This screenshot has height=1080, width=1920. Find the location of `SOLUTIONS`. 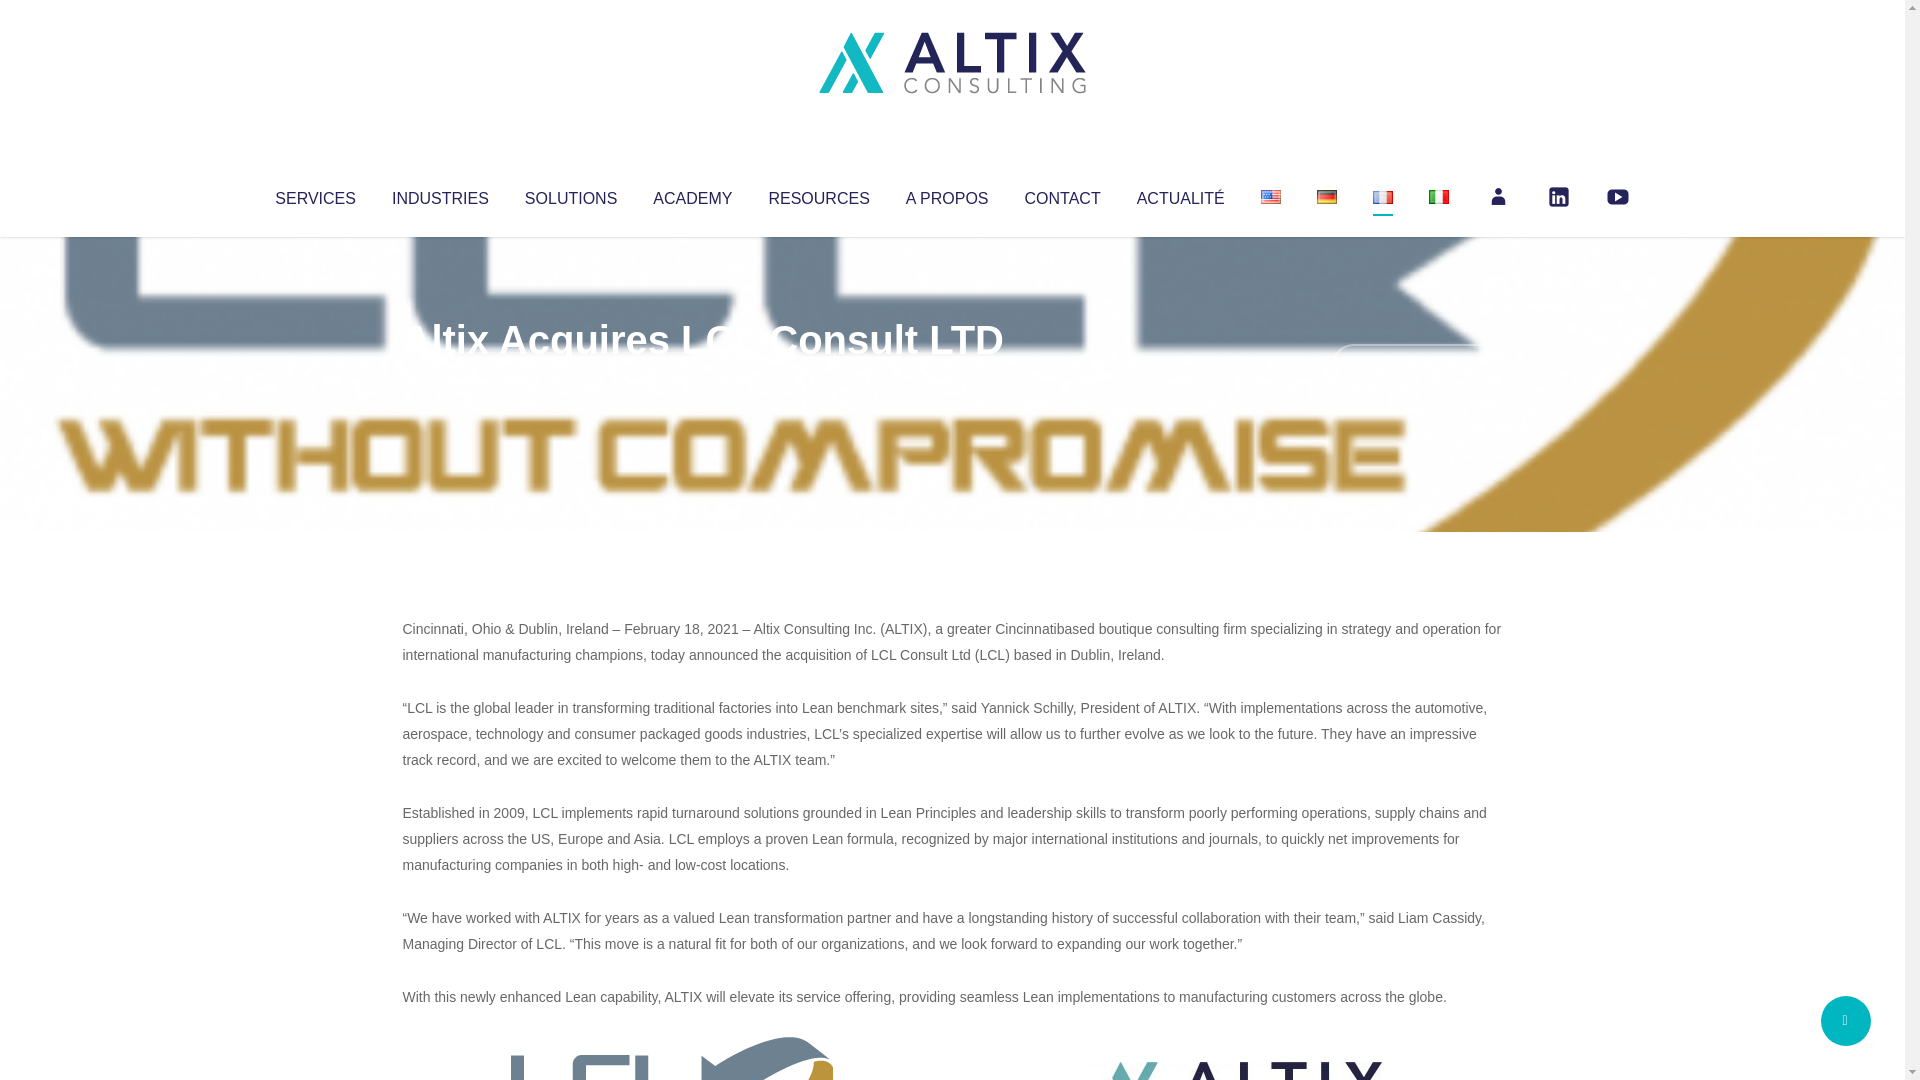

SOLUTIONS is located at coordinates (570, 194).